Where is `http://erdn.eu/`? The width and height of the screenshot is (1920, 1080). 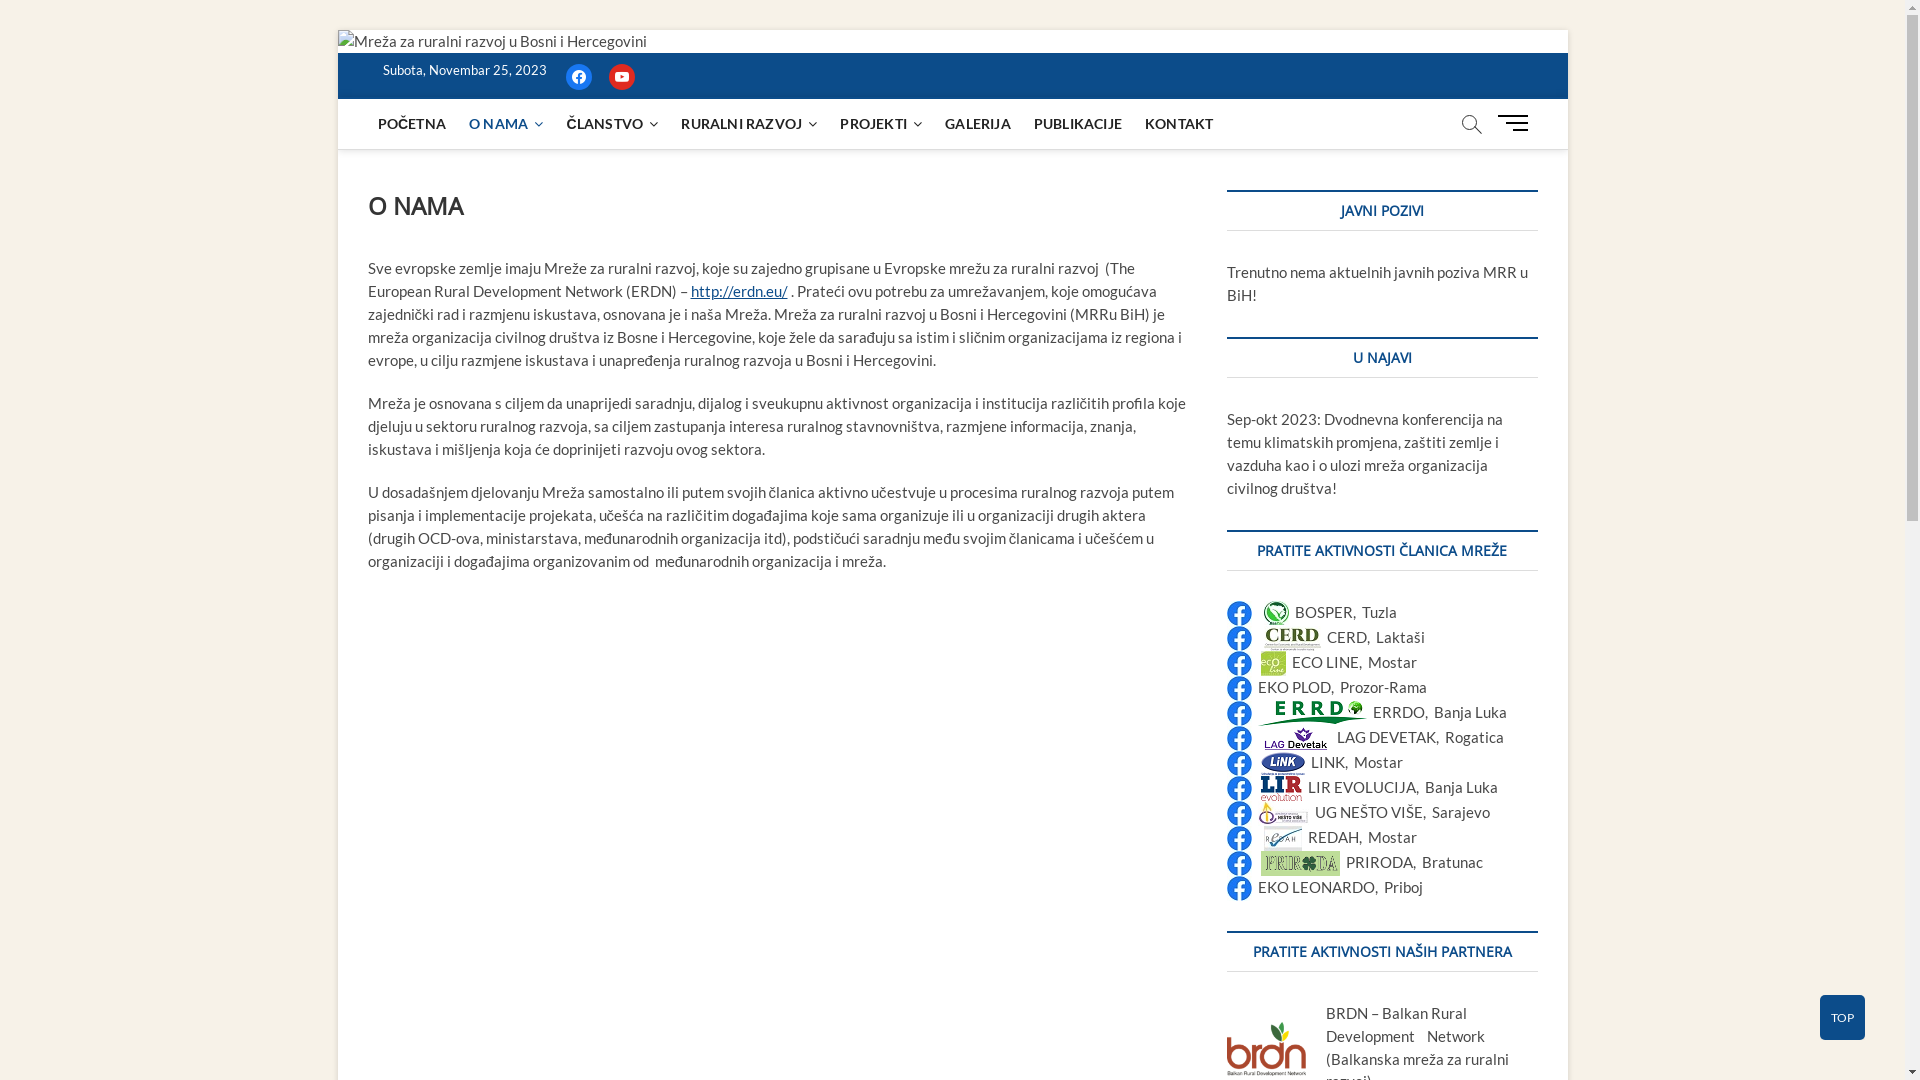
http://erdn.eu/ is located at coordinates (738, 291).